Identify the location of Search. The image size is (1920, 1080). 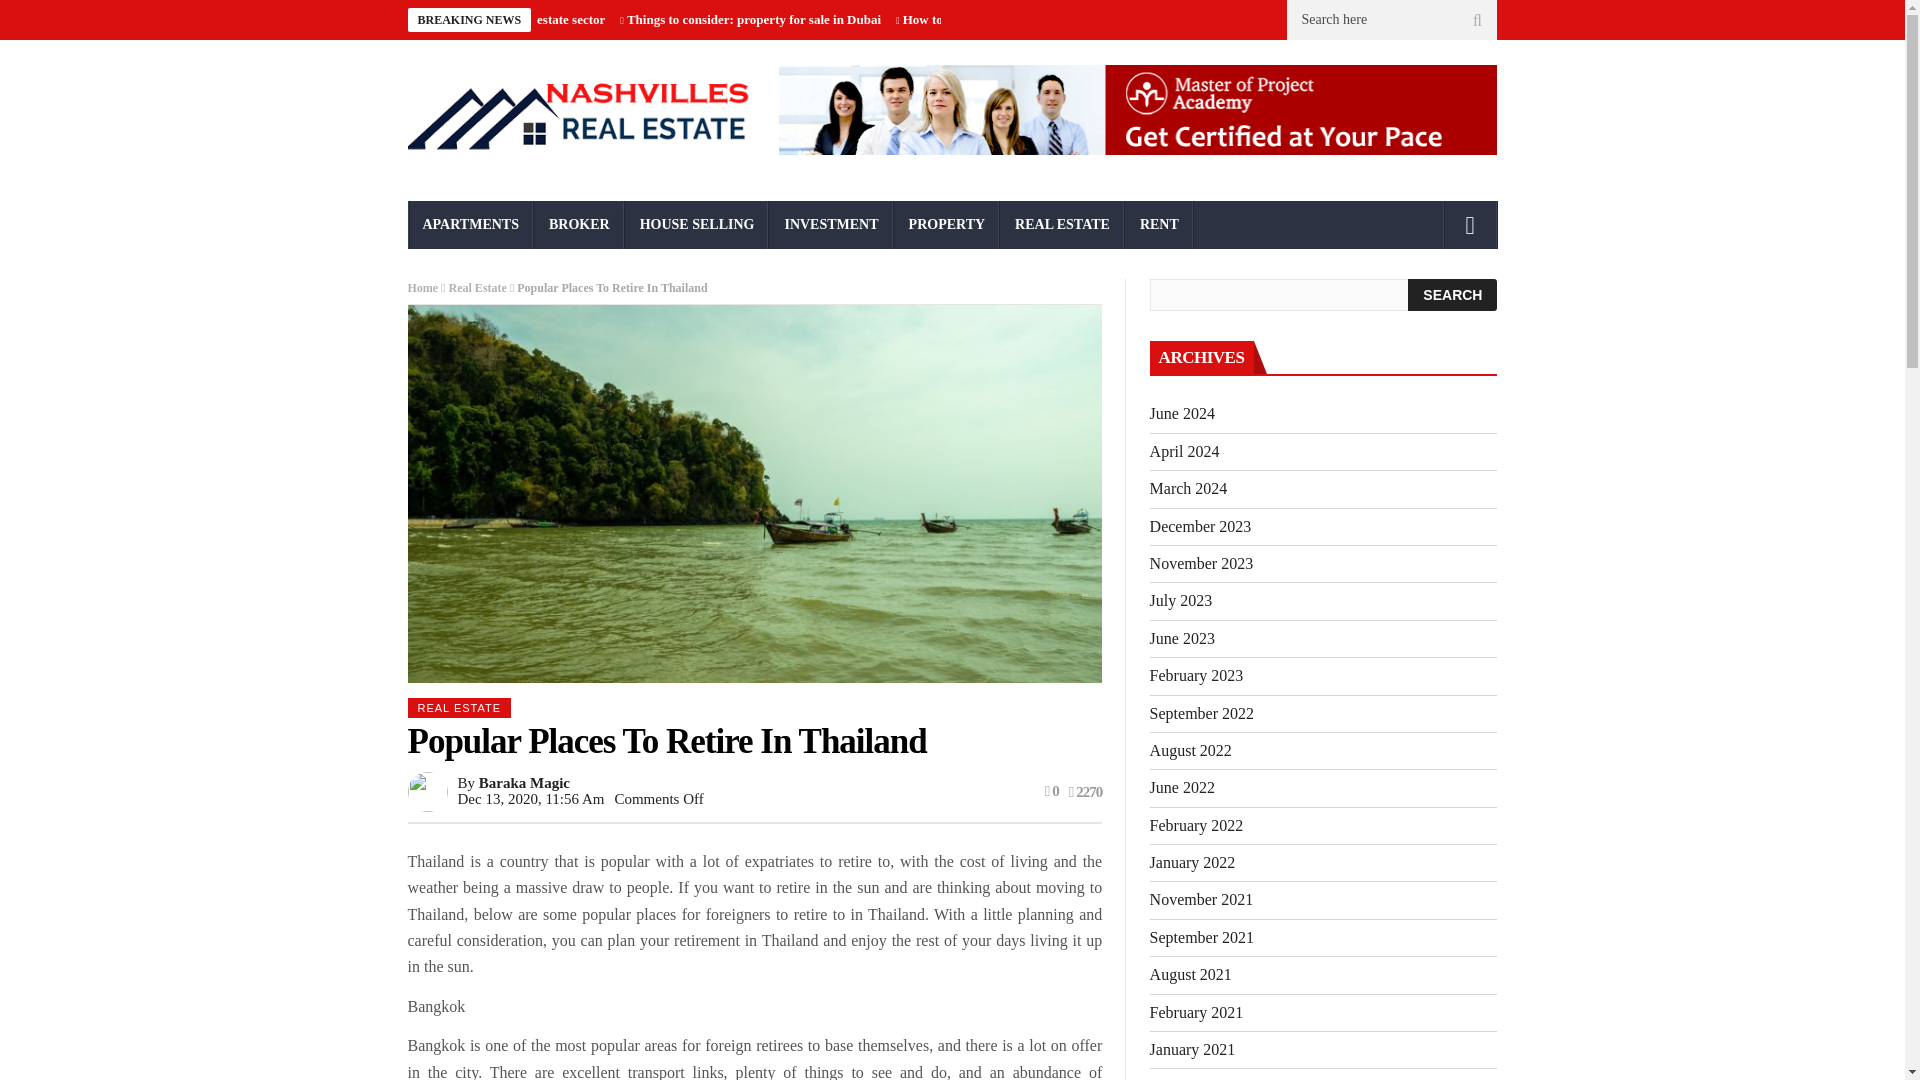
(1452, 294).